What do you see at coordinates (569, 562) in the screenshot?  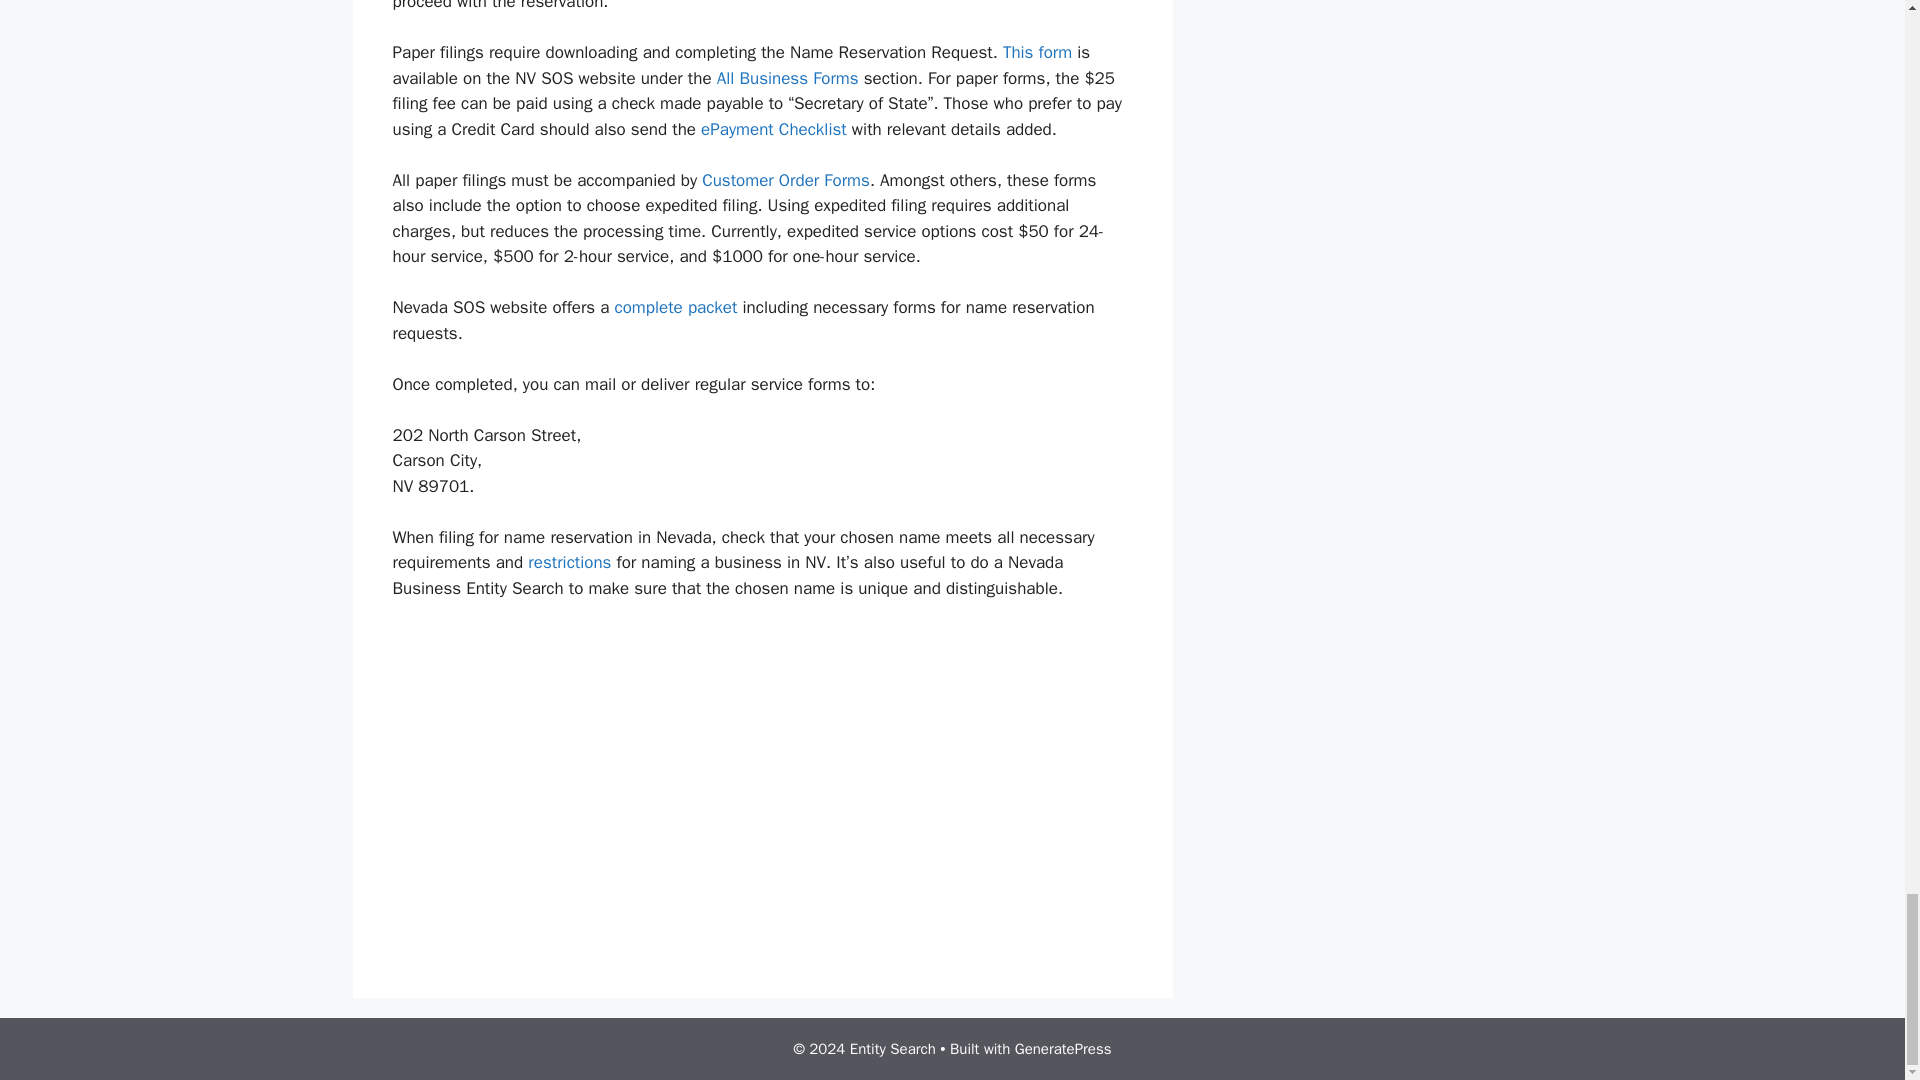 I see `restrictions` at bounding box center [569, 562].